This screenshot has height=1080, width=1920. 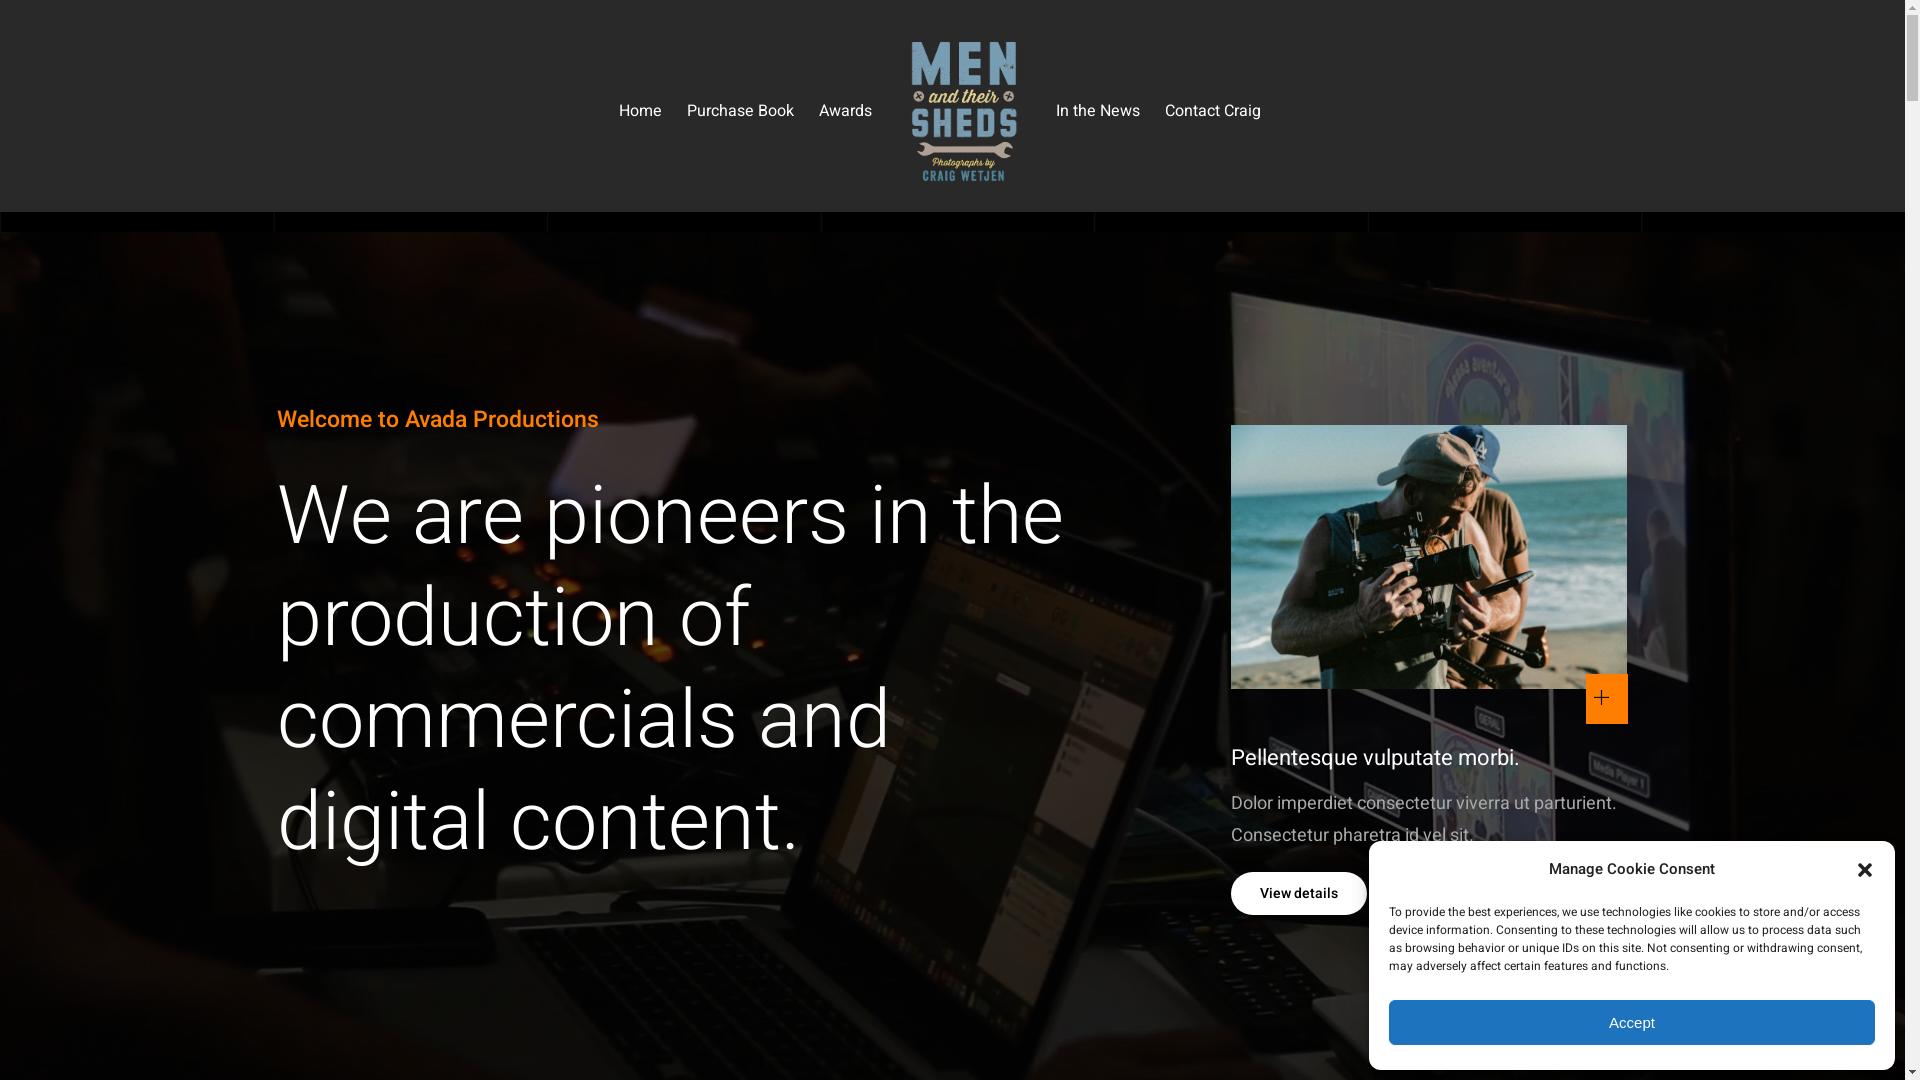 What do you see at coordinates (1098, 111) in the screenshot?
I see `In the News` at bounding box center [1098, 111].